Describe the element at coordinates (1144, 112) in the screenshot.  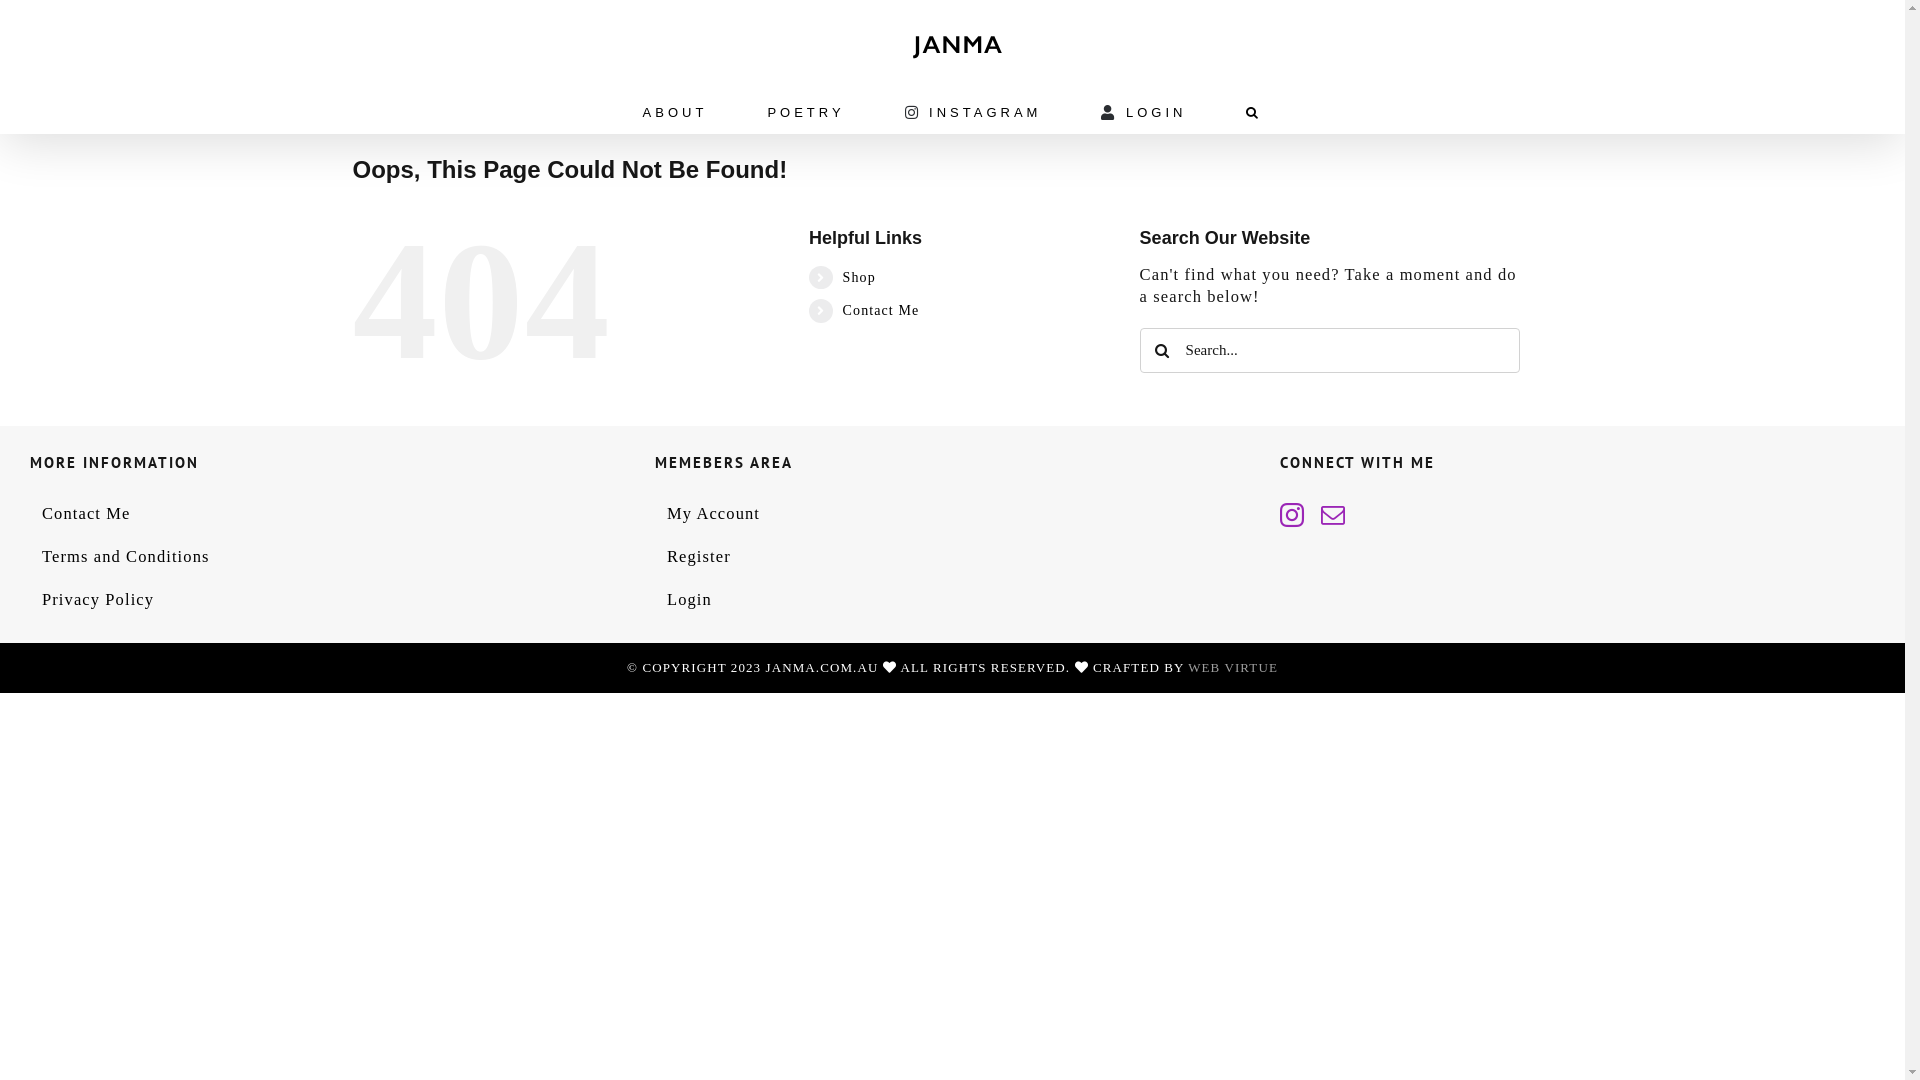
I see `LOGIN` at that location.